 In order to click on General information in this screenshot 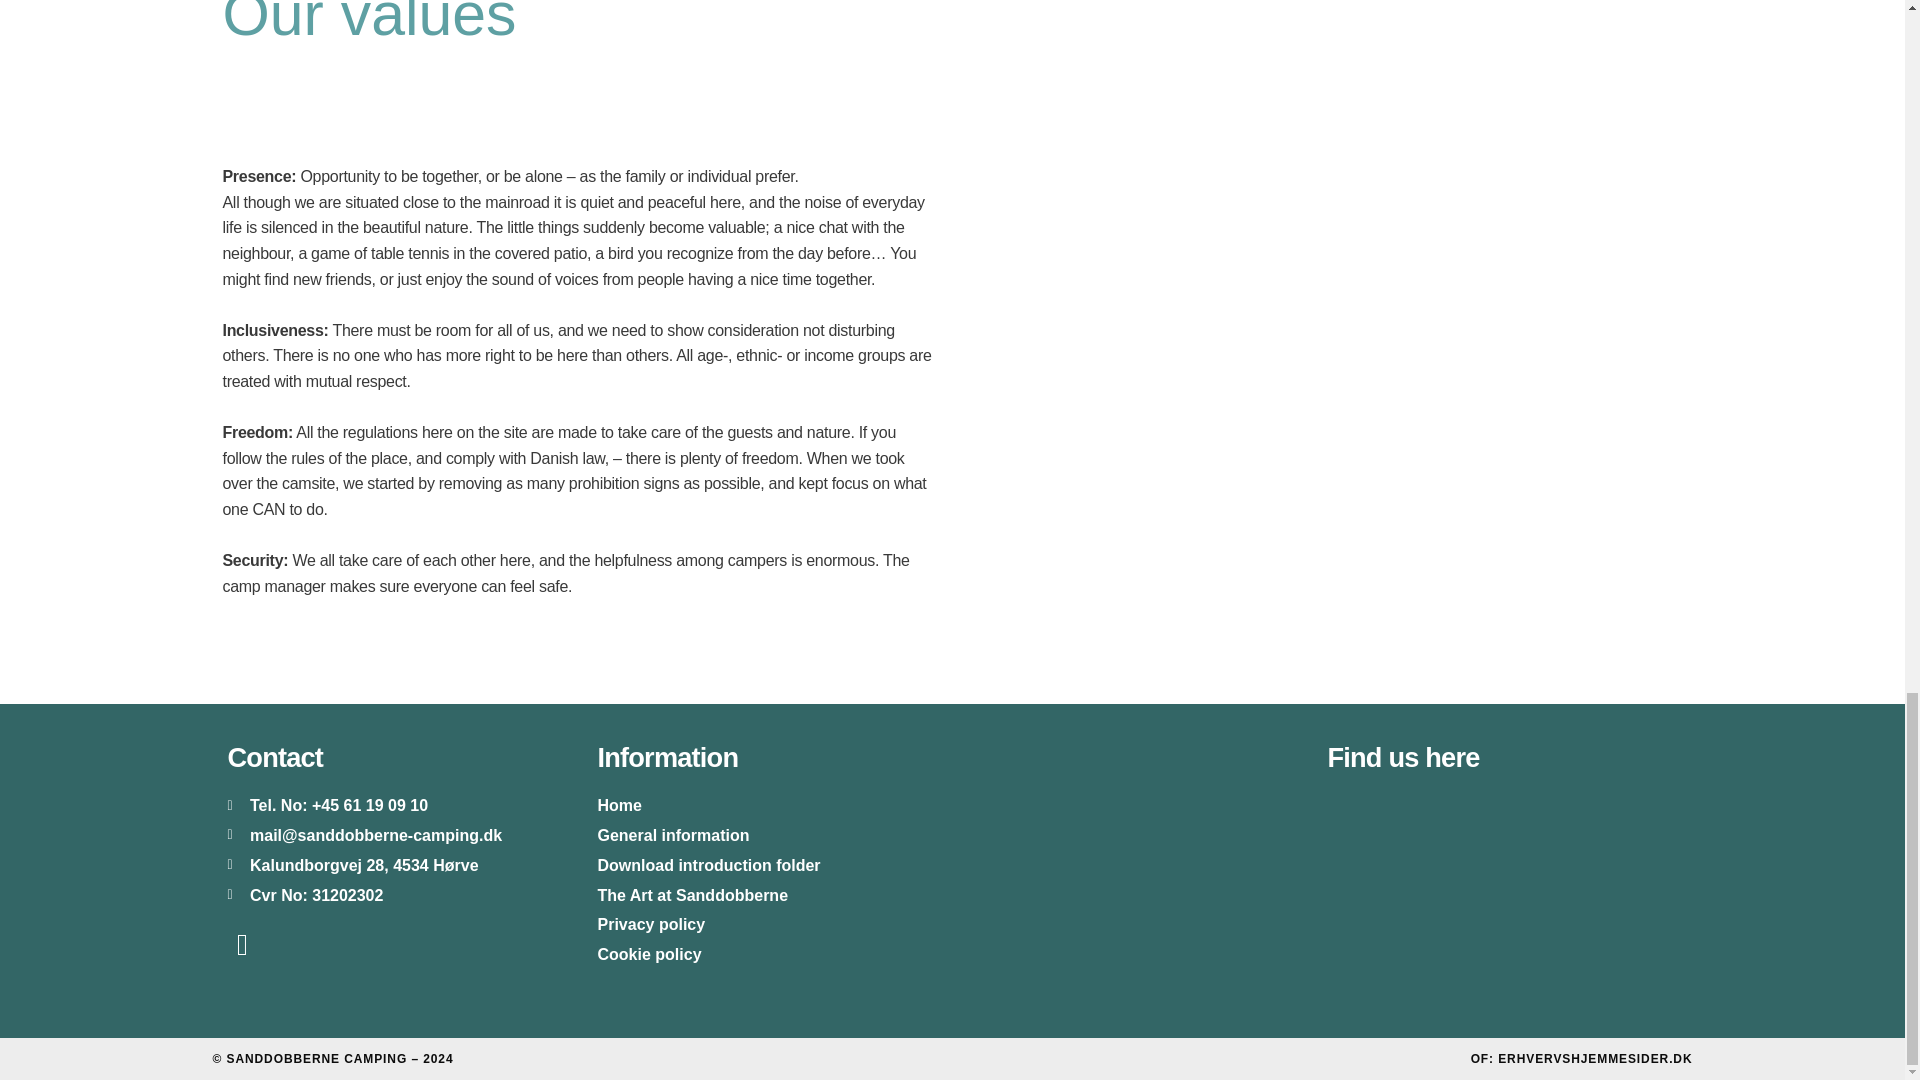, I will do `click(774, 836)`.